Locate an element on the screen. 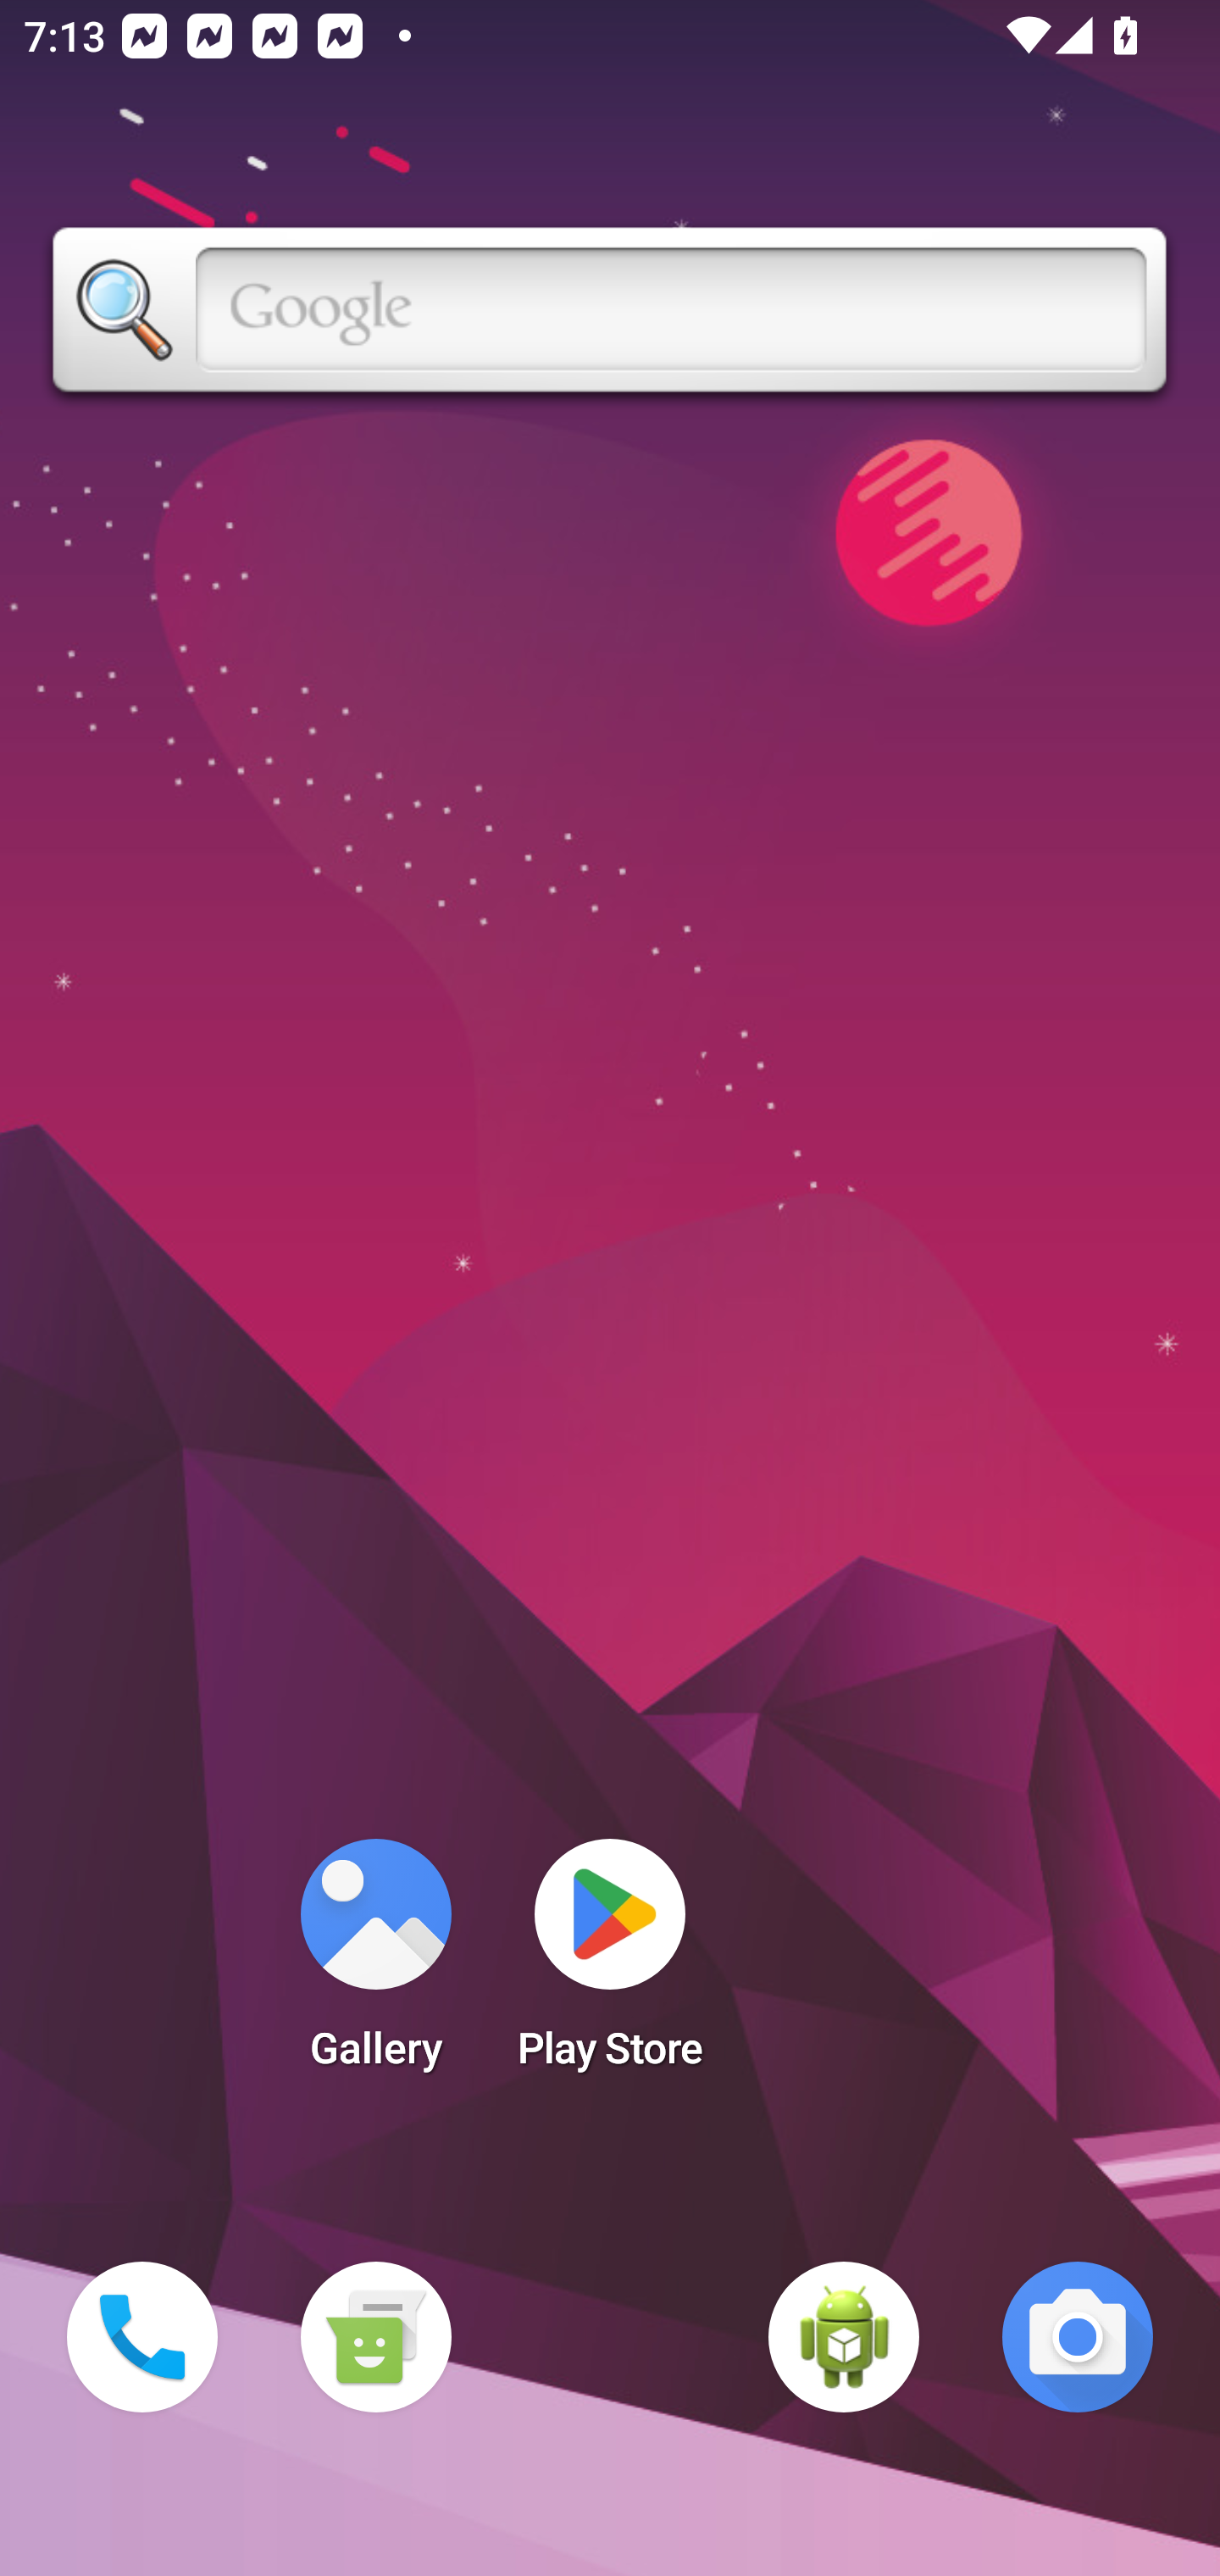 This screenshot has width=1220, height=2576. Messaging is located at coordinates (375, 2337).